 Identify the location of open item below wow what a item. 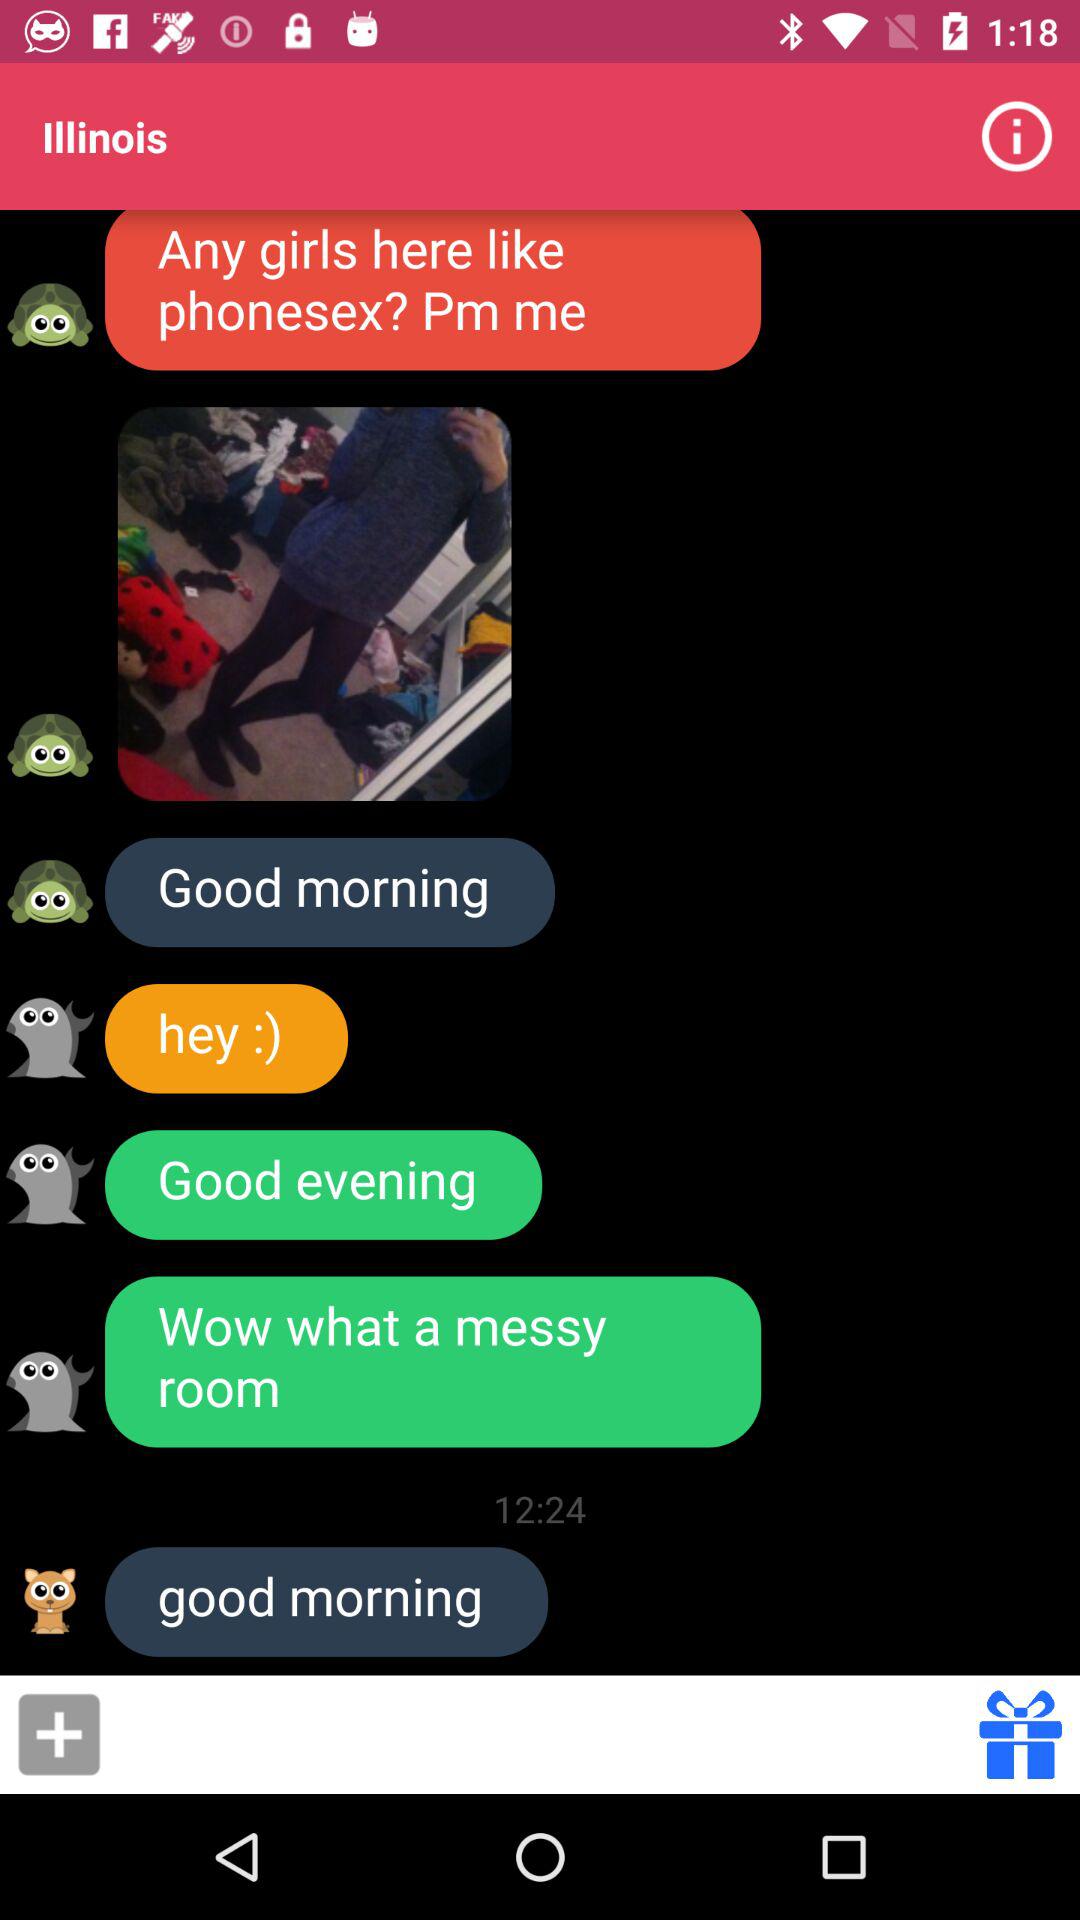
(540, 1508).